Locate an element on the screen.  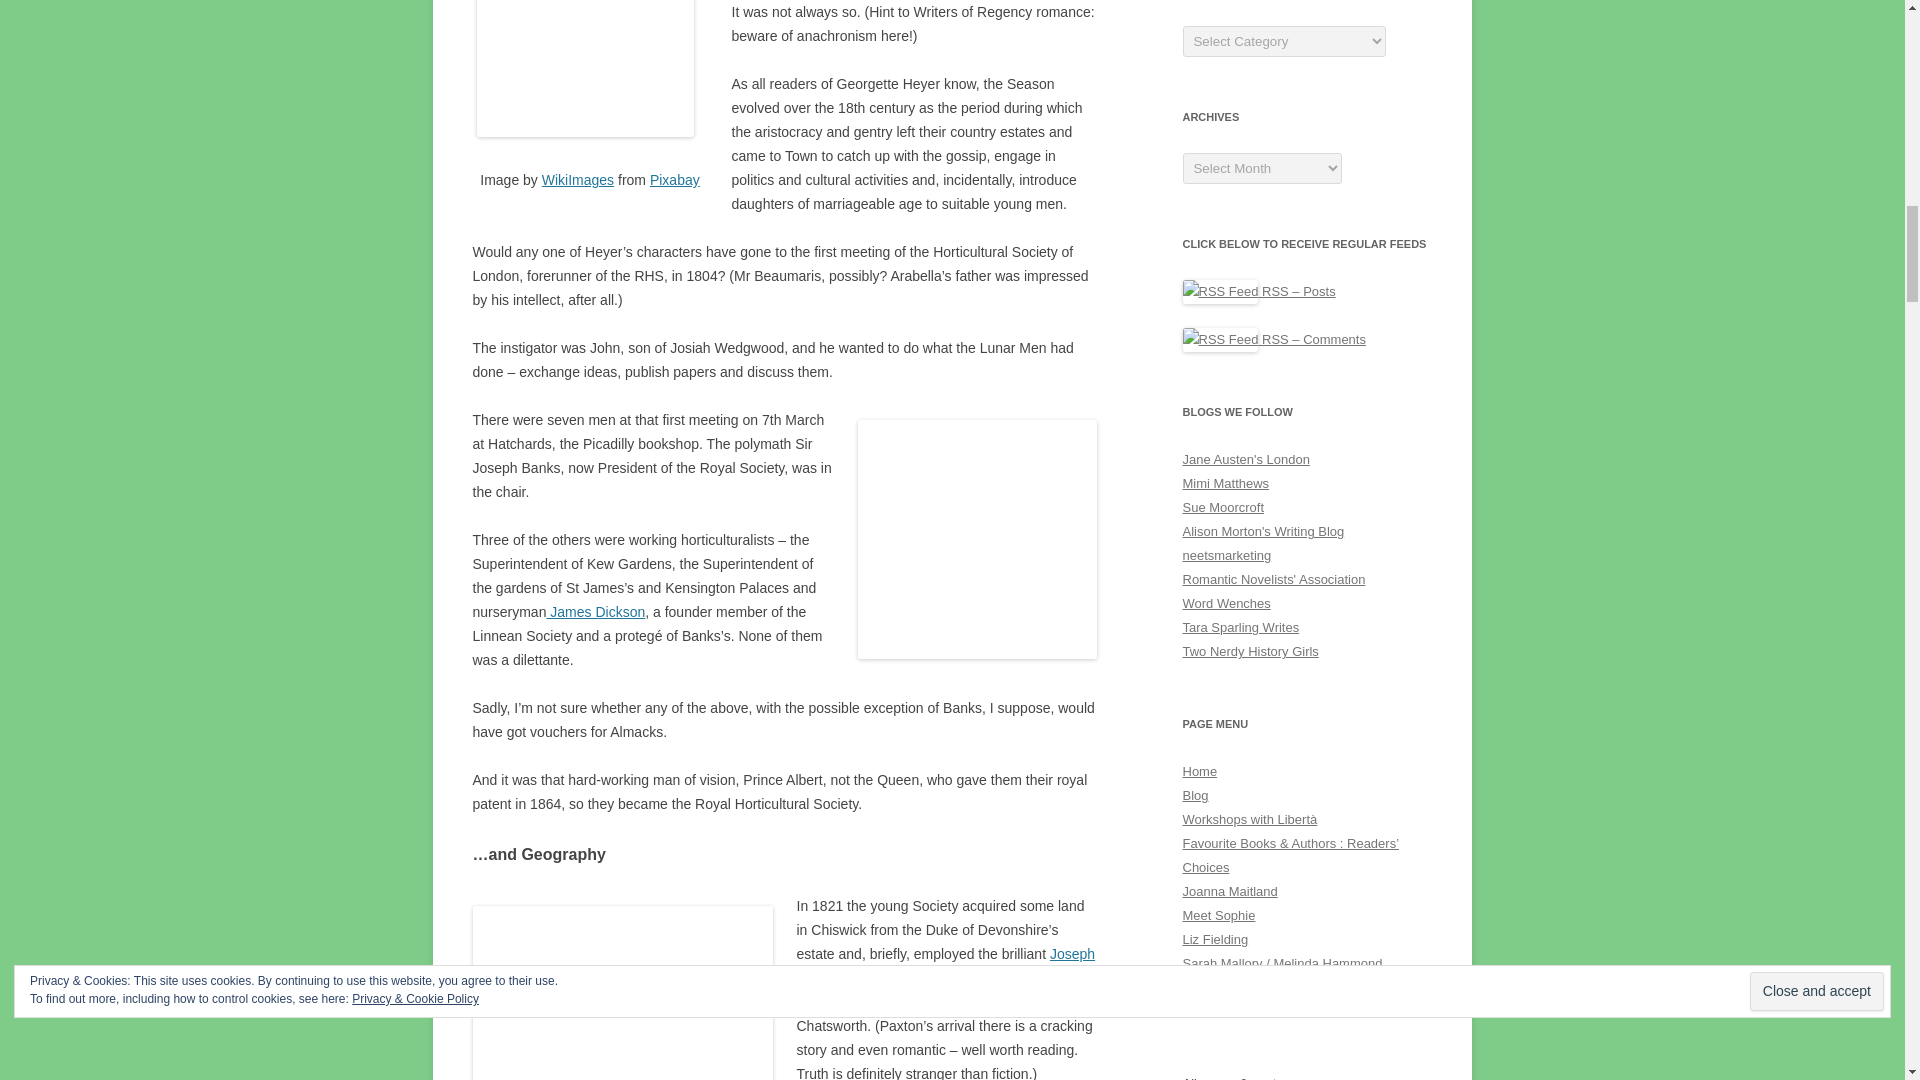
Pixabay is located at coordinates (675, 179).